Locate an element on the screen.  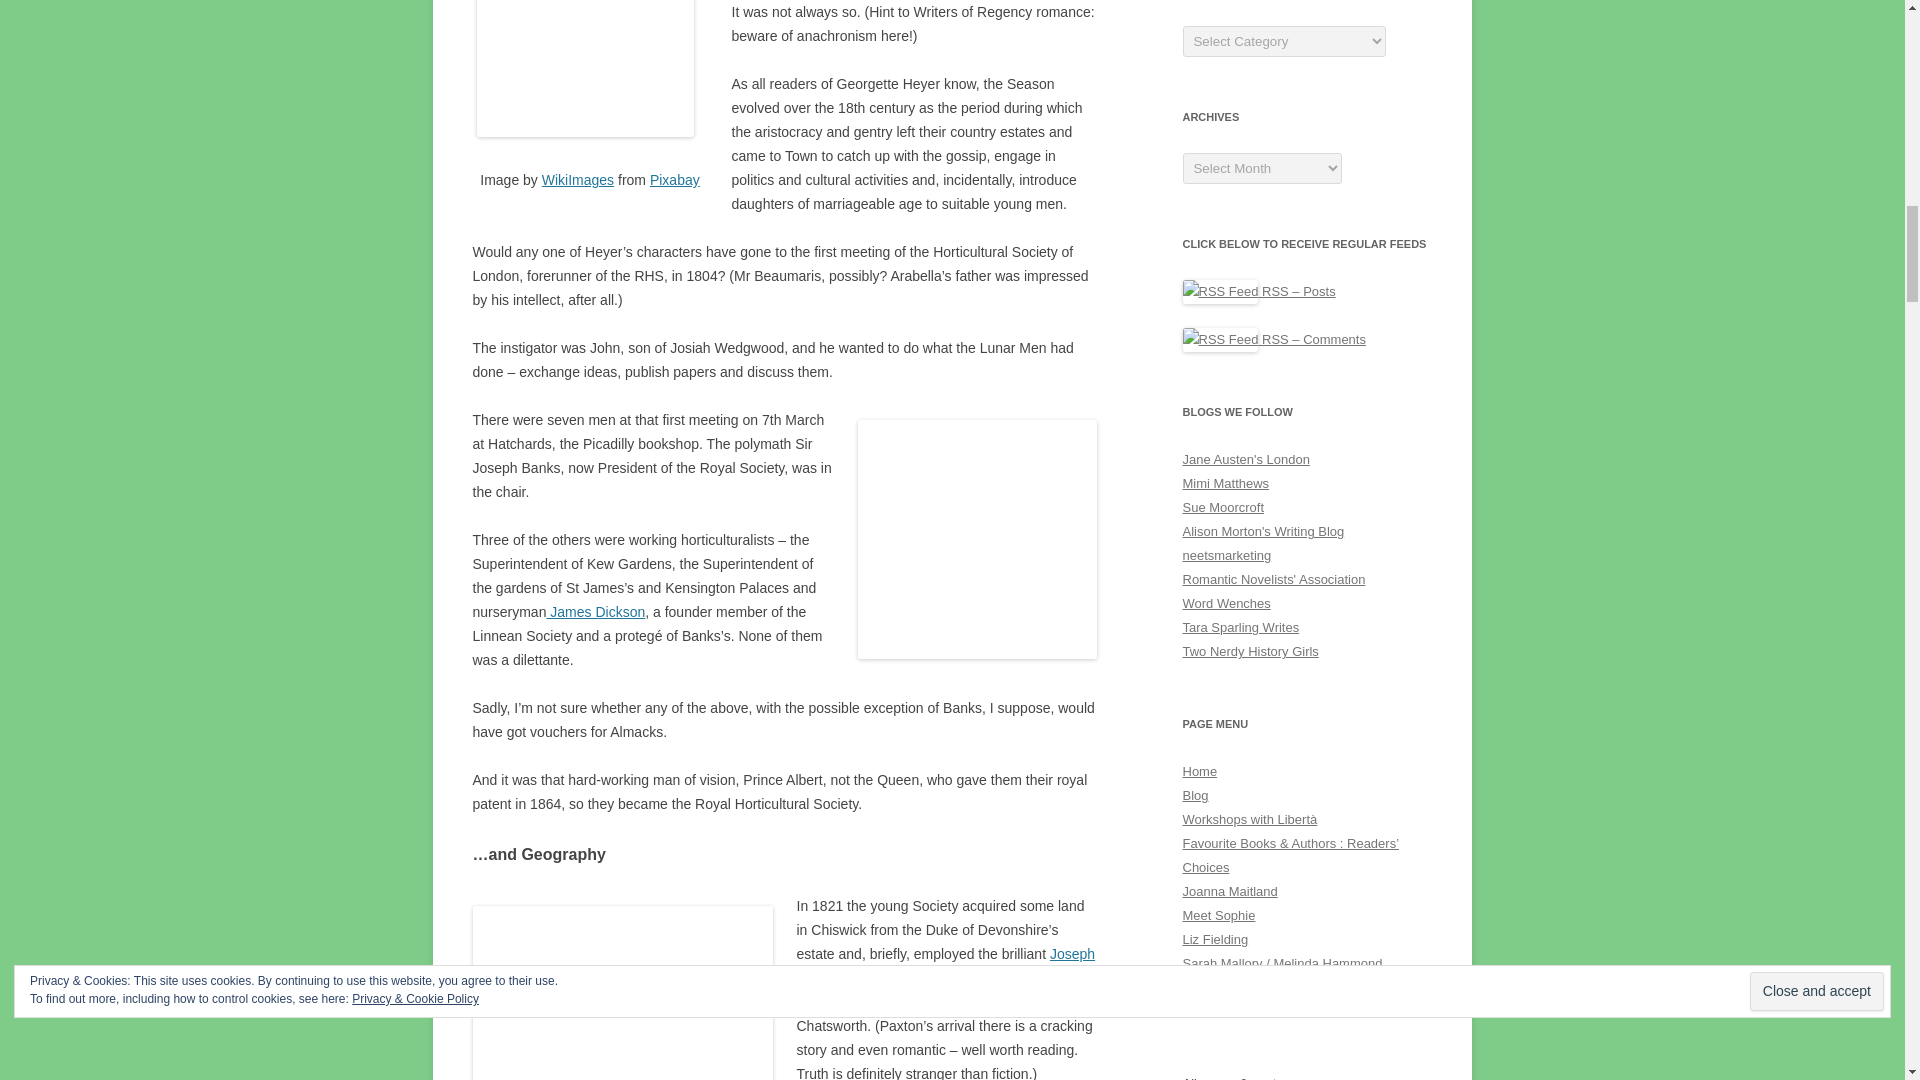
Pixabay is located at coordinates (675, 179).